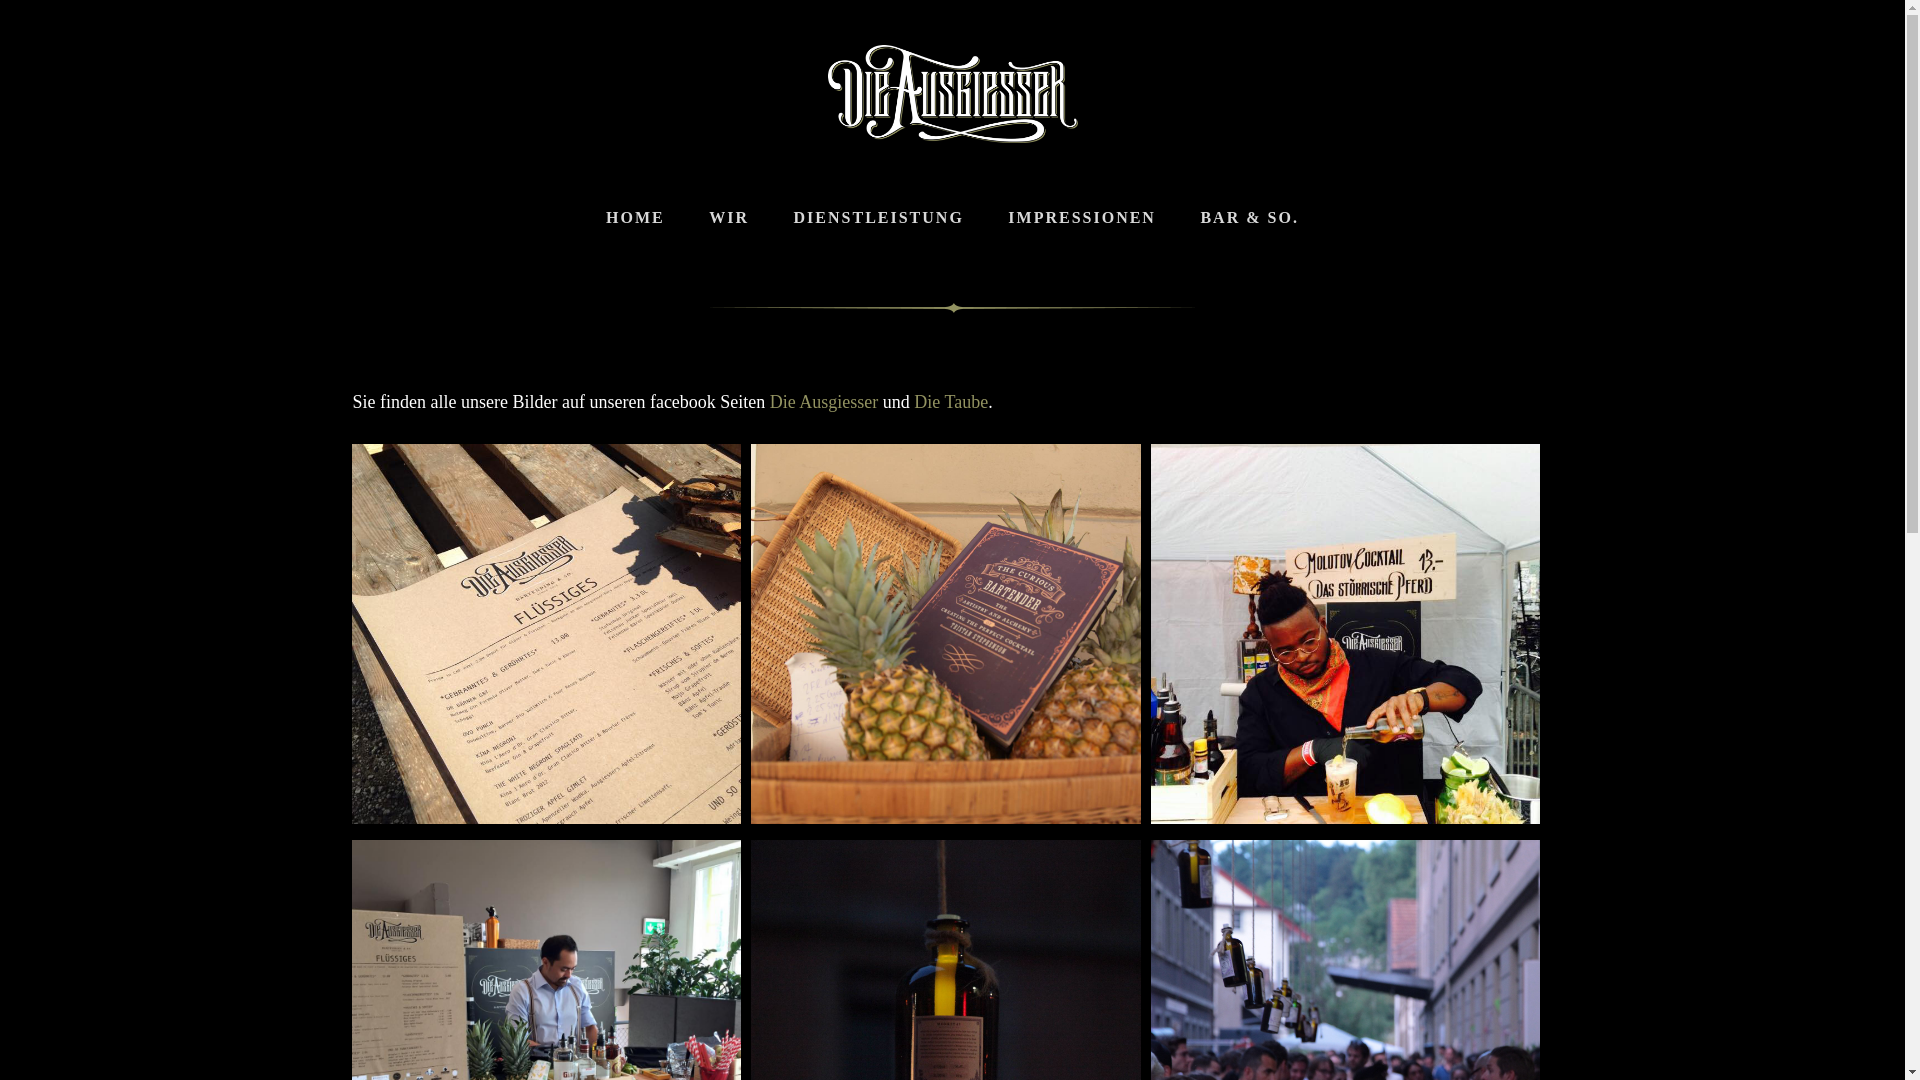  What do you see at coordinates (1249, 218) in the screenshot?
I see `BAR & SO.` at bounding box center [1249, 218].